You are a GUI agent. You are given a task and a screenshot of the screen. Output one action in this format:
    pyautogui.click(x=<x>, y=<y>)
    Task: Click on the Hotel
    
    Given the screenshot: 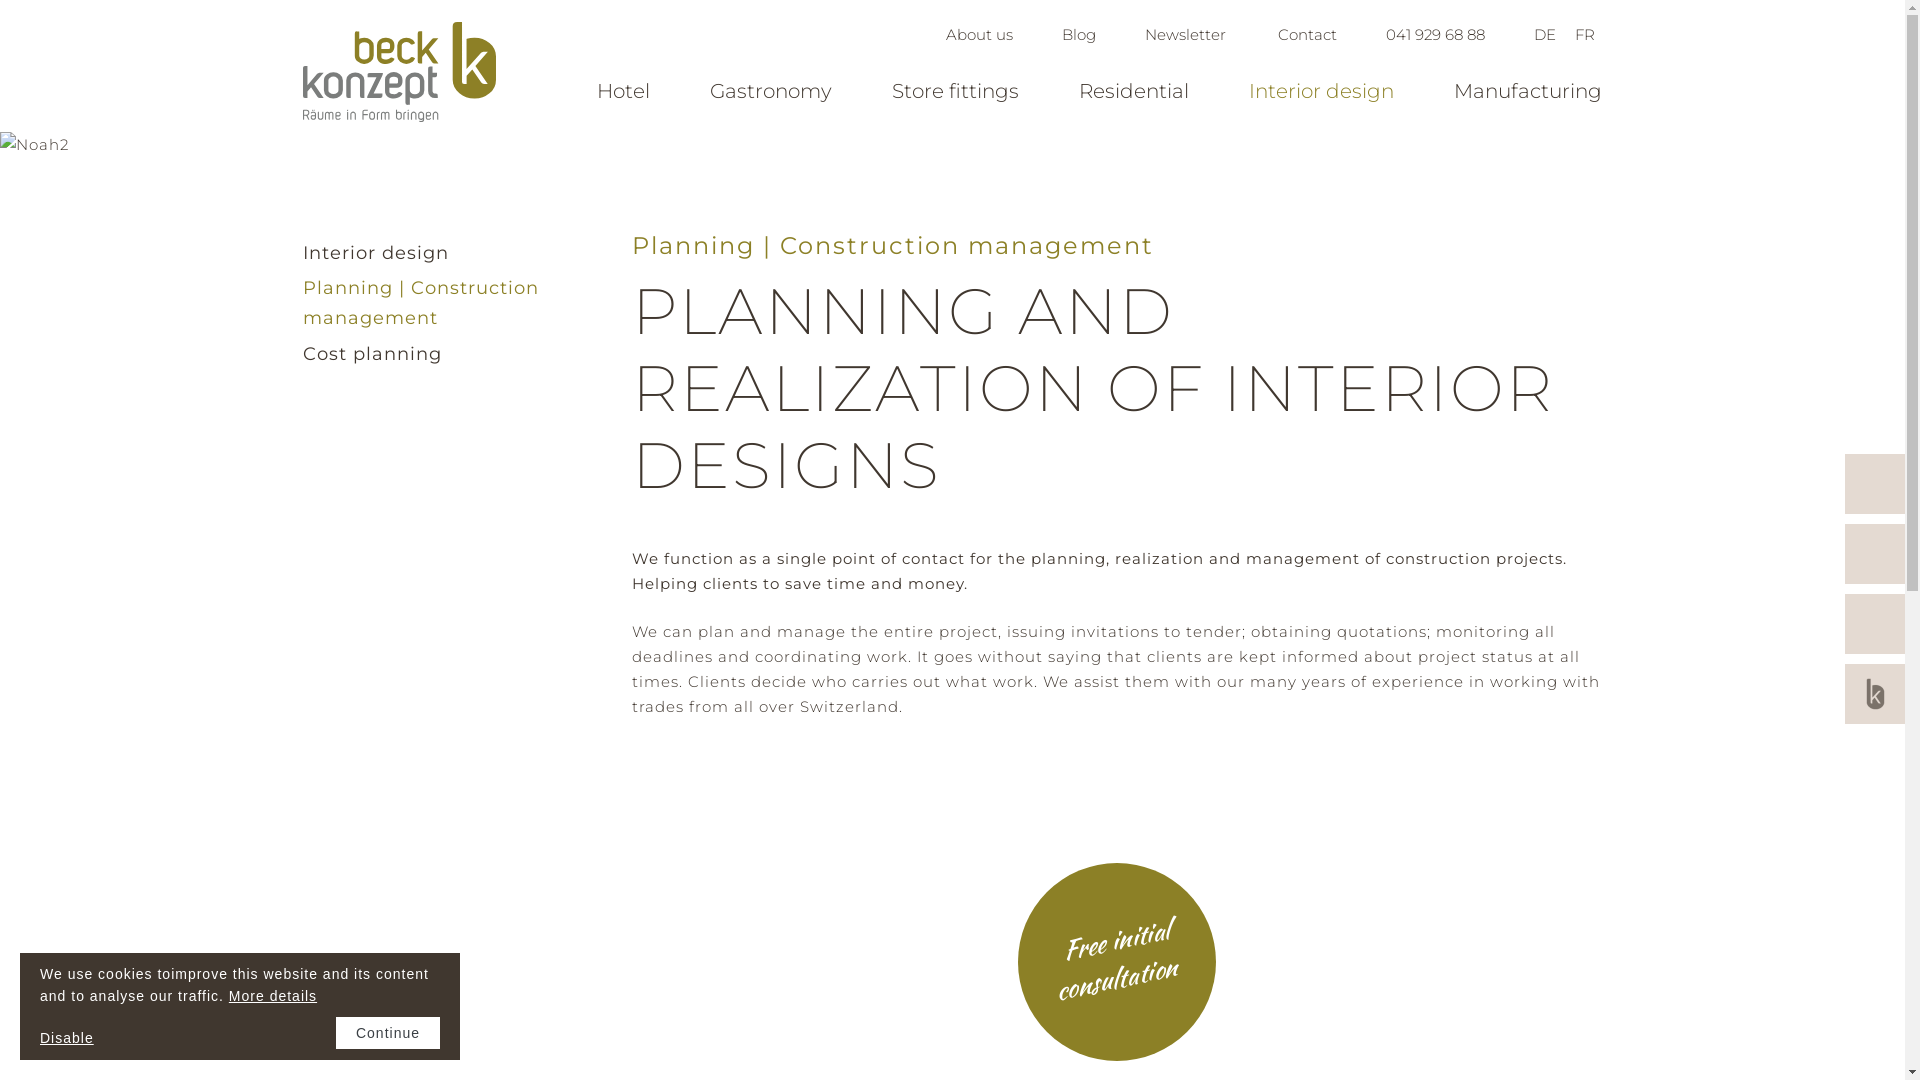 What is the action you would take?
    pyautogui.click(x=624, y=91)
    